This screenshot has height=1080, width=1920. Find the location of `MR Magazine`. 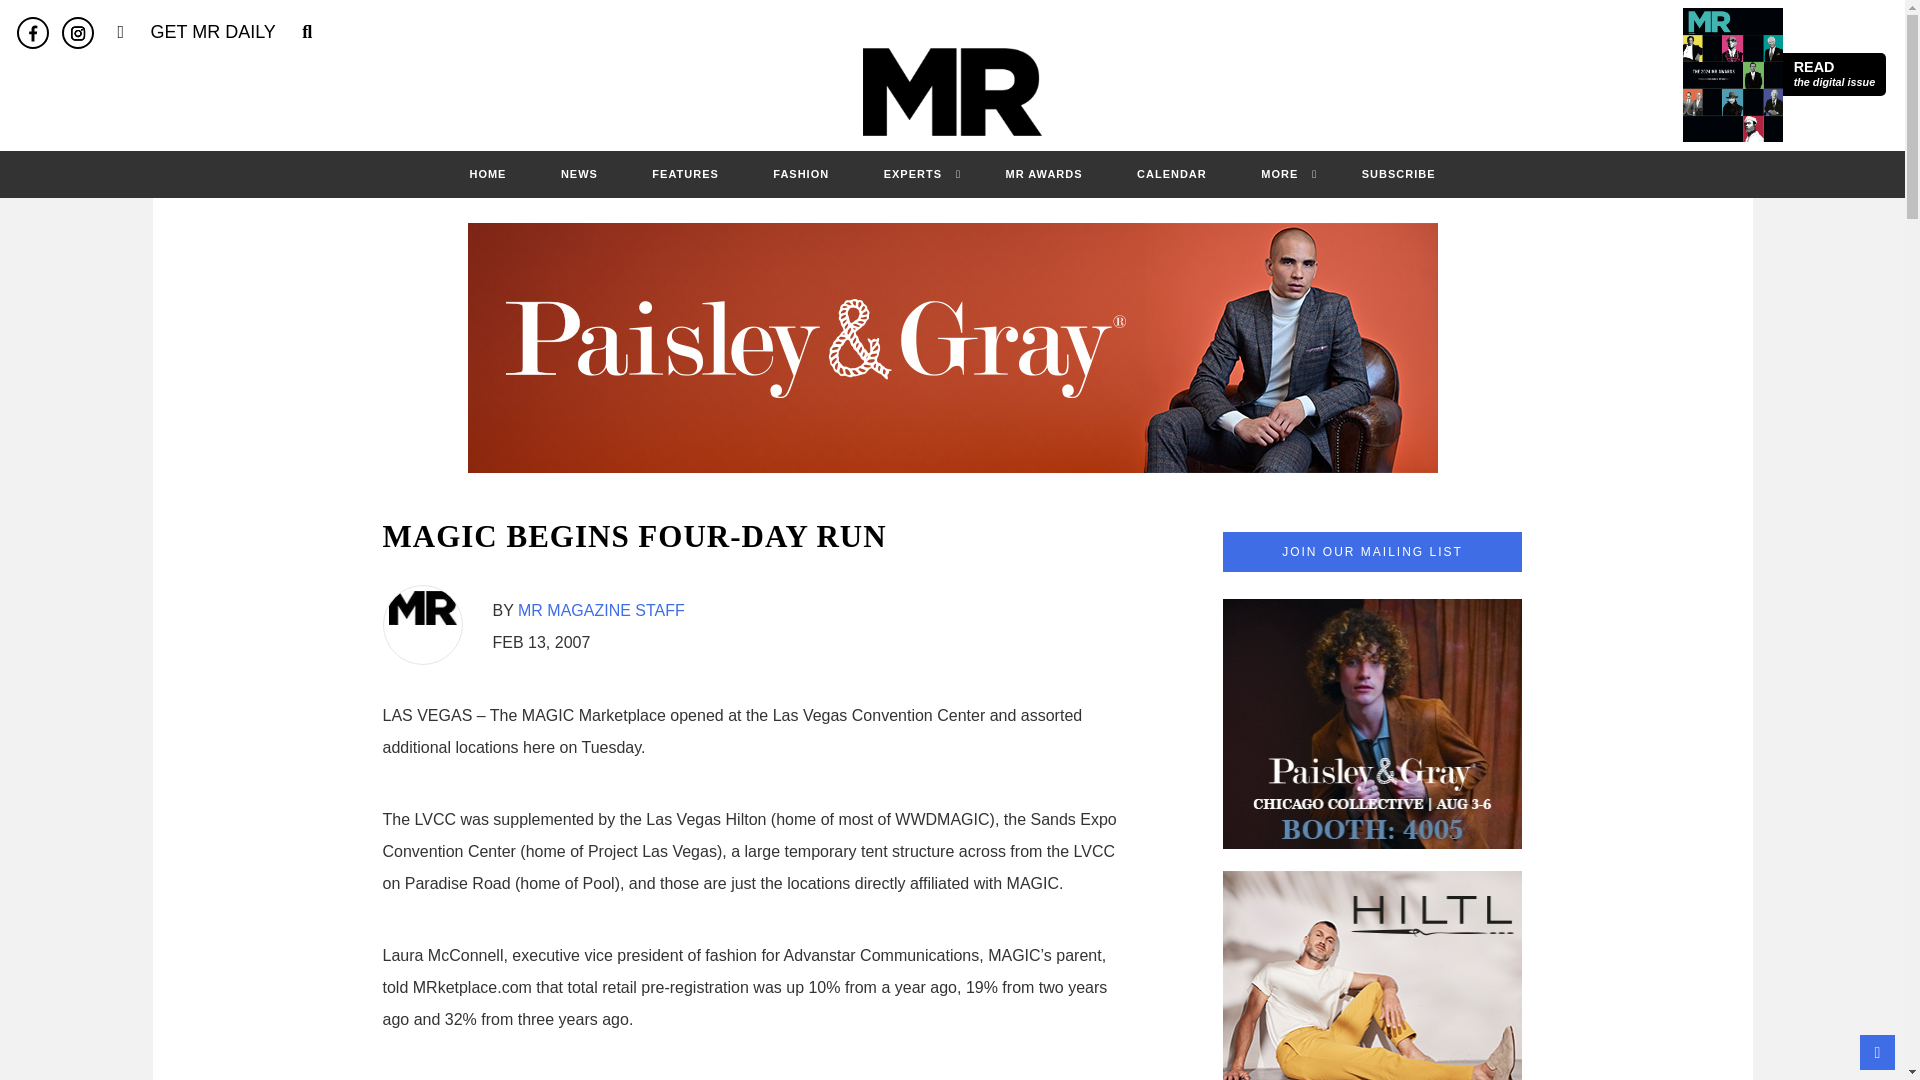

MR Magazine is located at coordinates (952, 92).